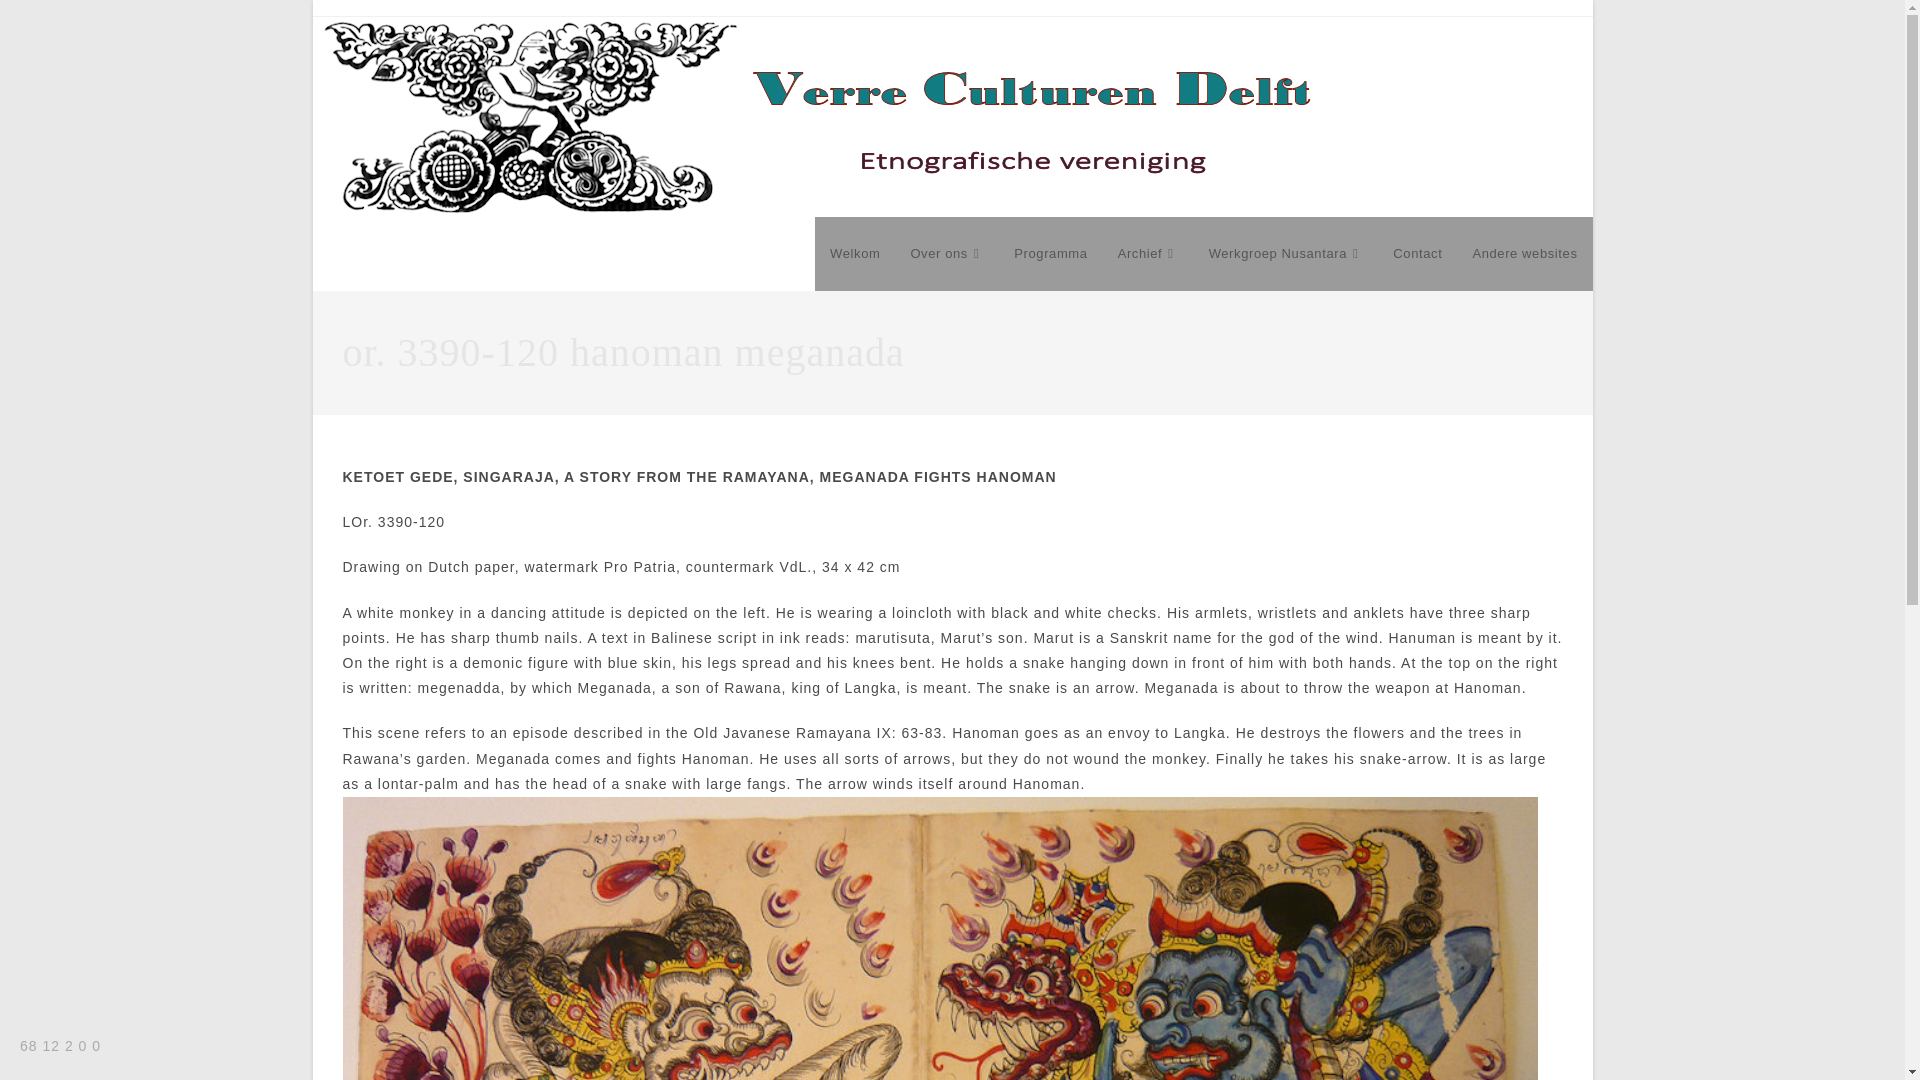  Describe the element at coordinates (1418, 254) in the screenshot. I see `Contact` at that location.